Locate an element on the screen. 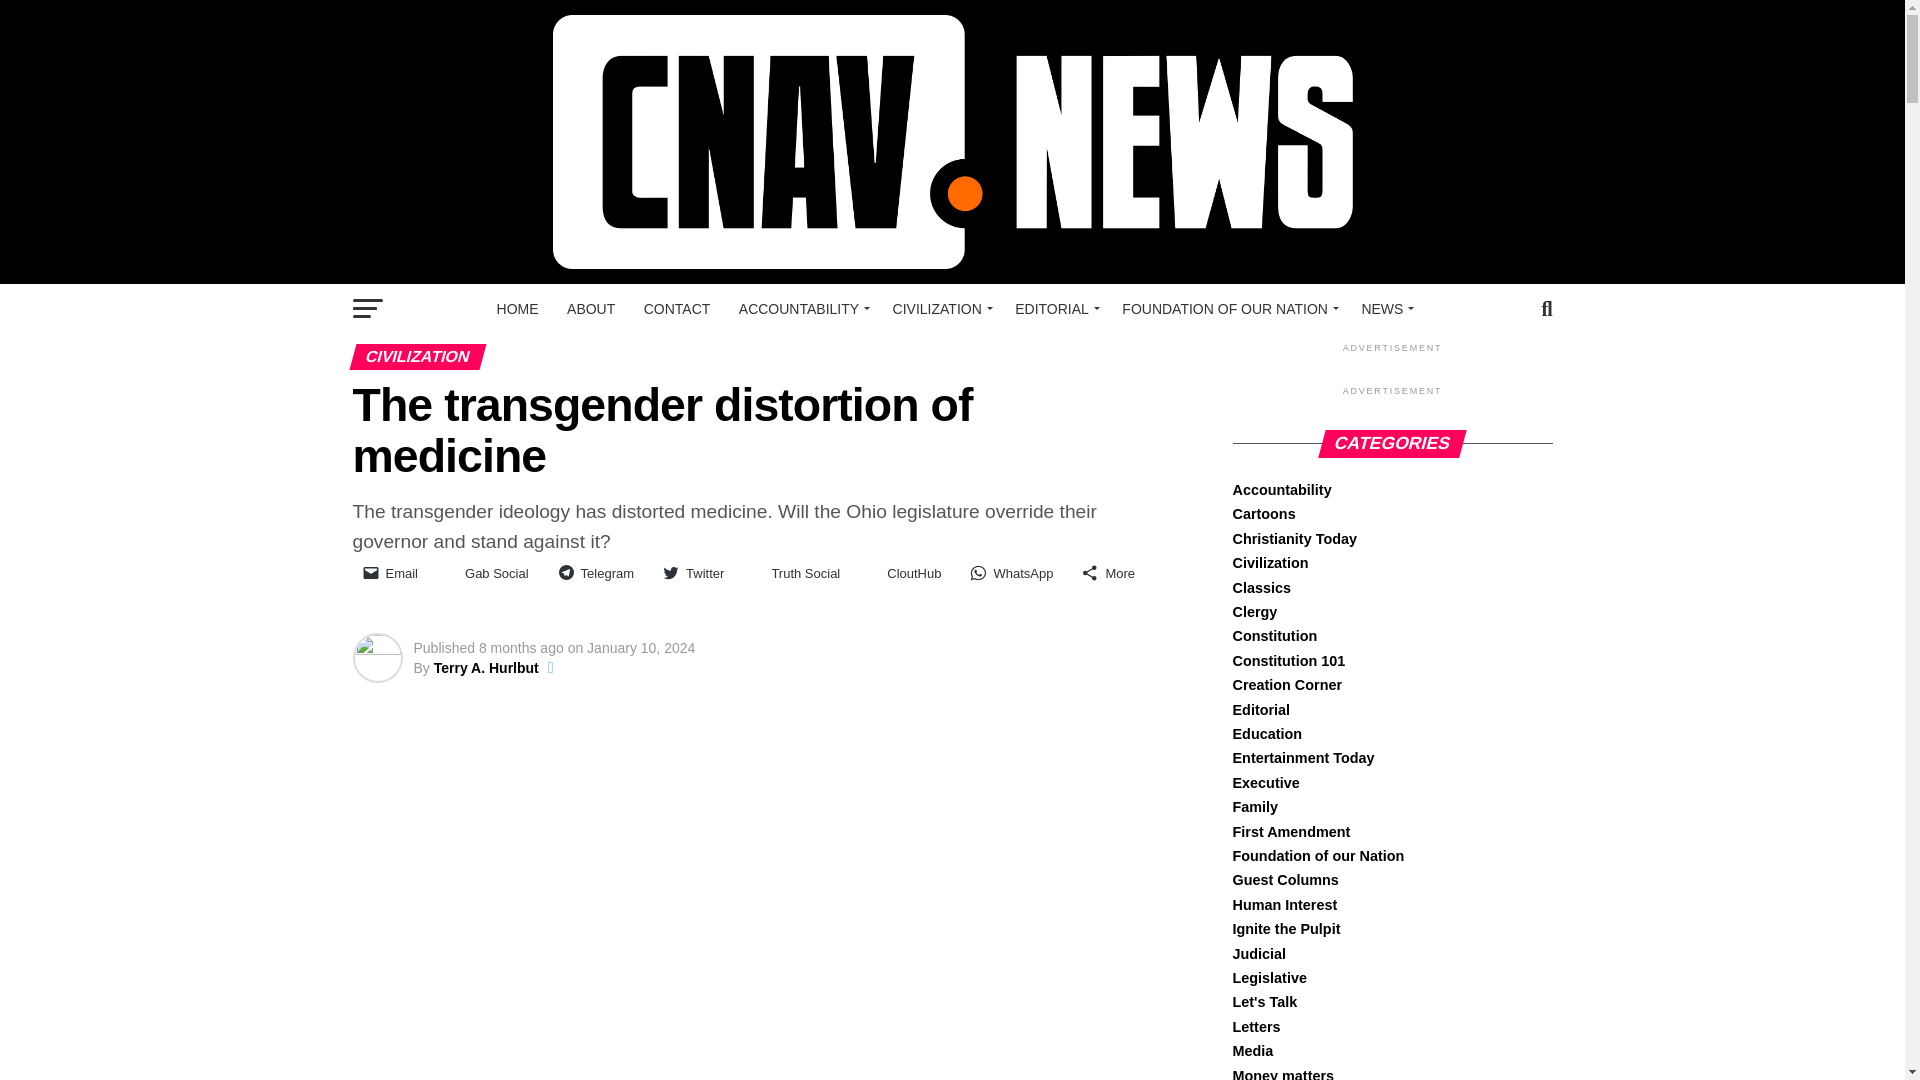 This screenshot has height=1080, width=1920. Click to share on WhatsApp is located at coordinates (1012, 572).